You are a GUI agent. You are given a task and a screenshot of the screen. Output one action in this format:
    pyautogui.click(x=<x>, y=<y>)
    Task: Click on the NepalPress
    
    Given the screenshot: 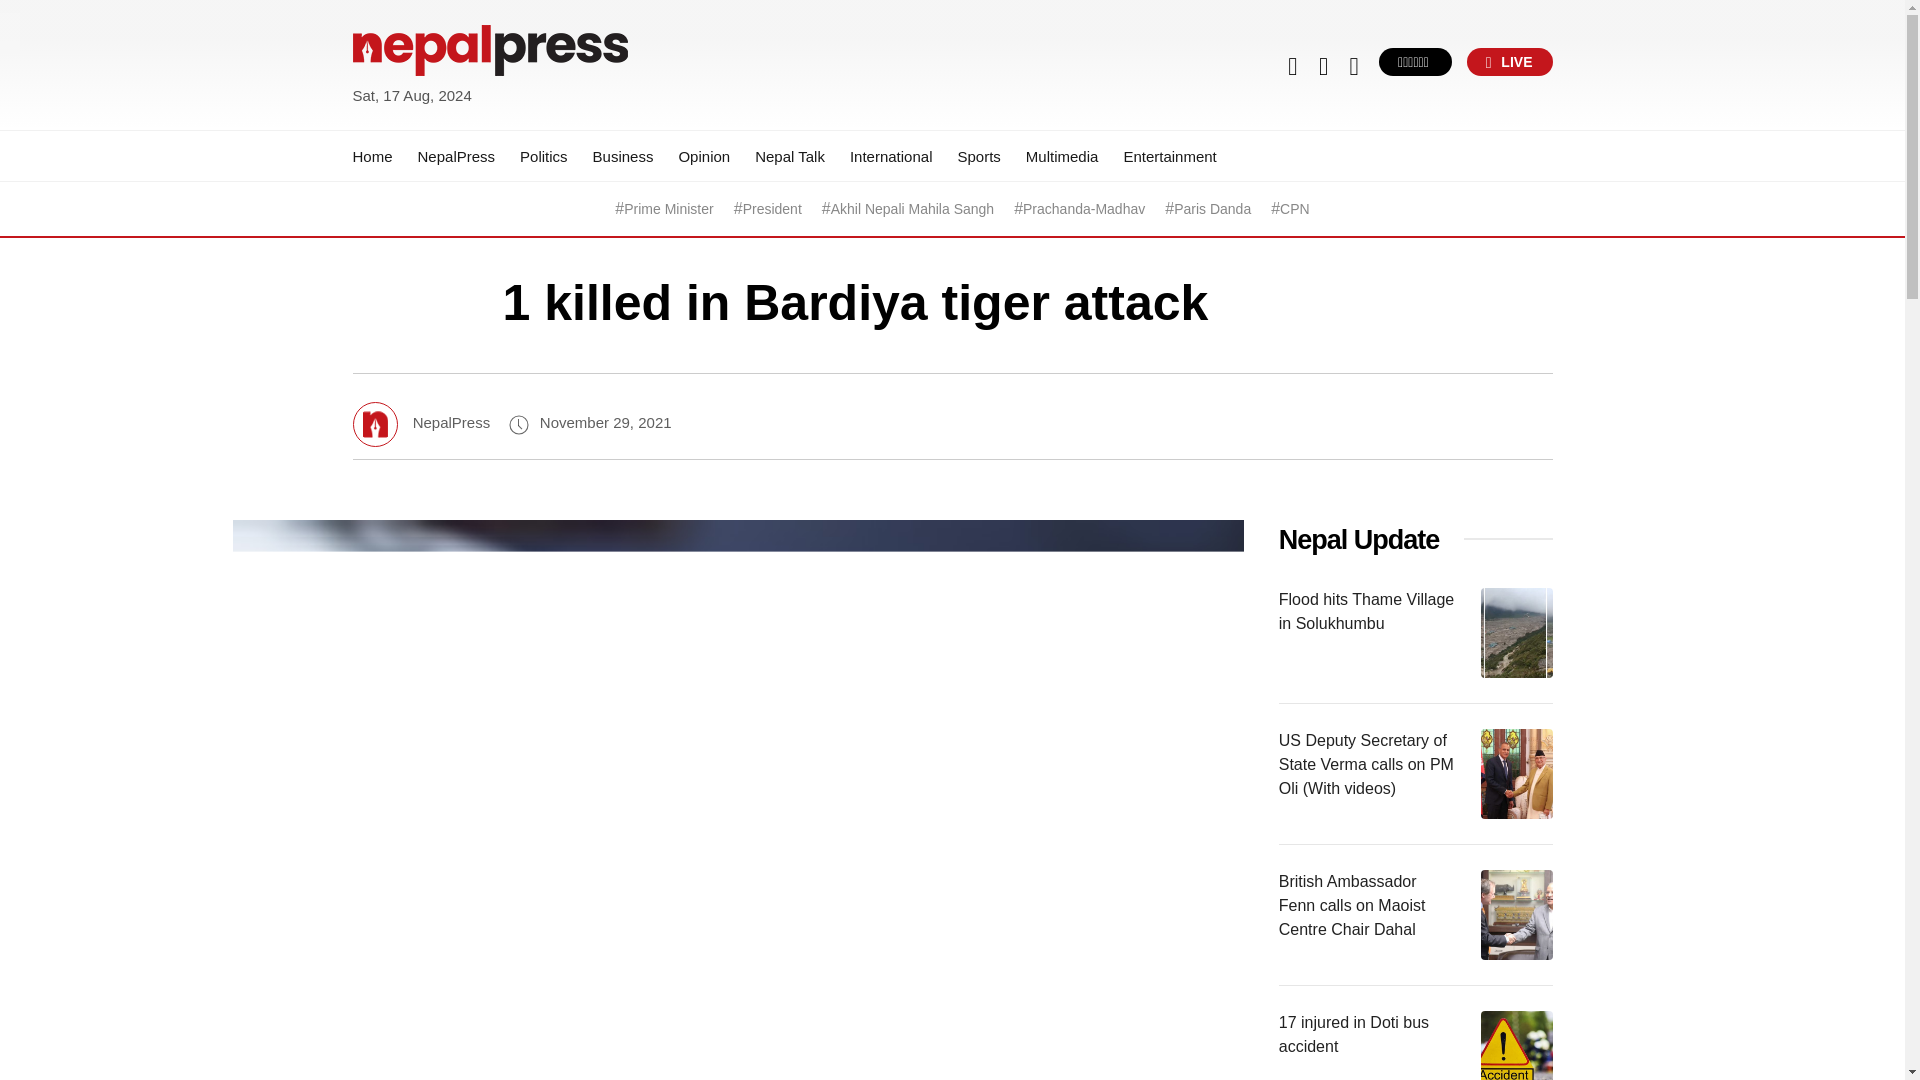 What is the action you would take?
    pyautogui.click(x=456, y=156)
    